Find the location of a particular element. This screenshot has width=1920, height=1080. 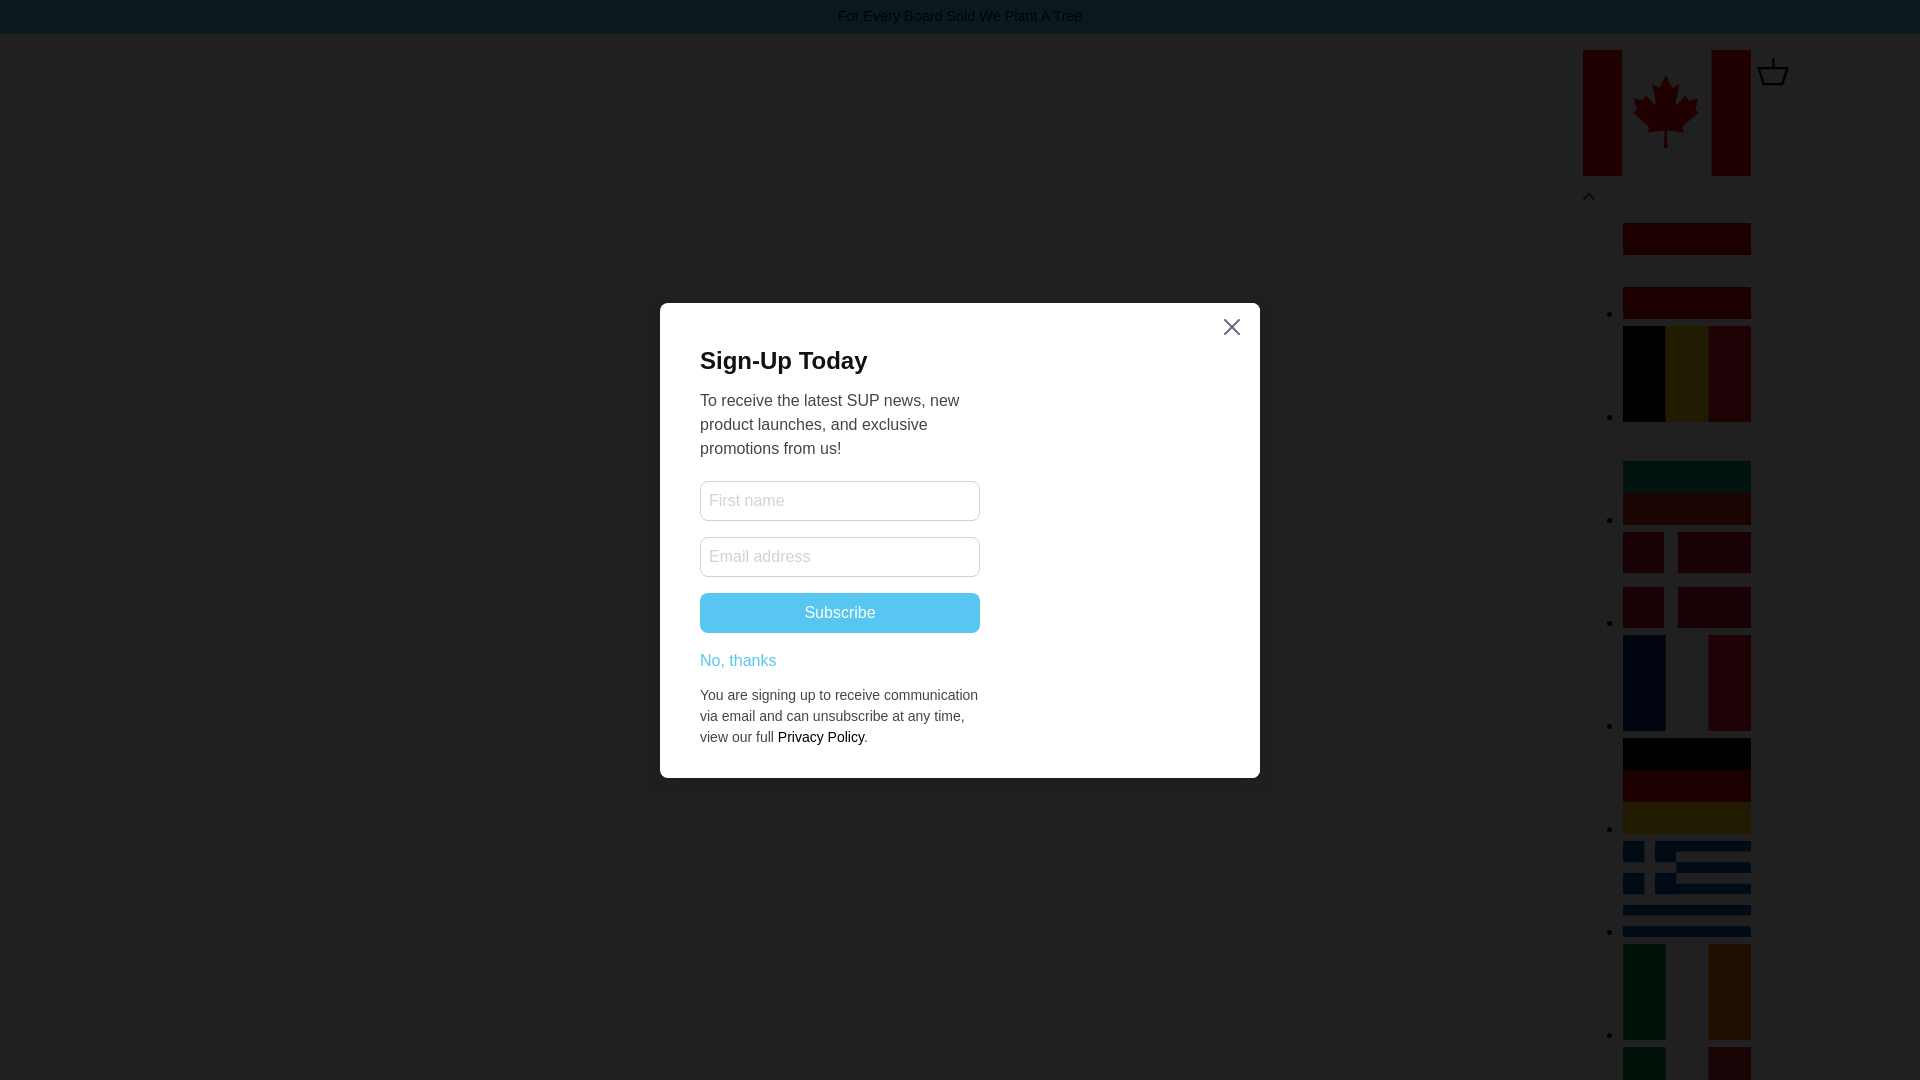

Accept All is located at coordinates (1041, 603).